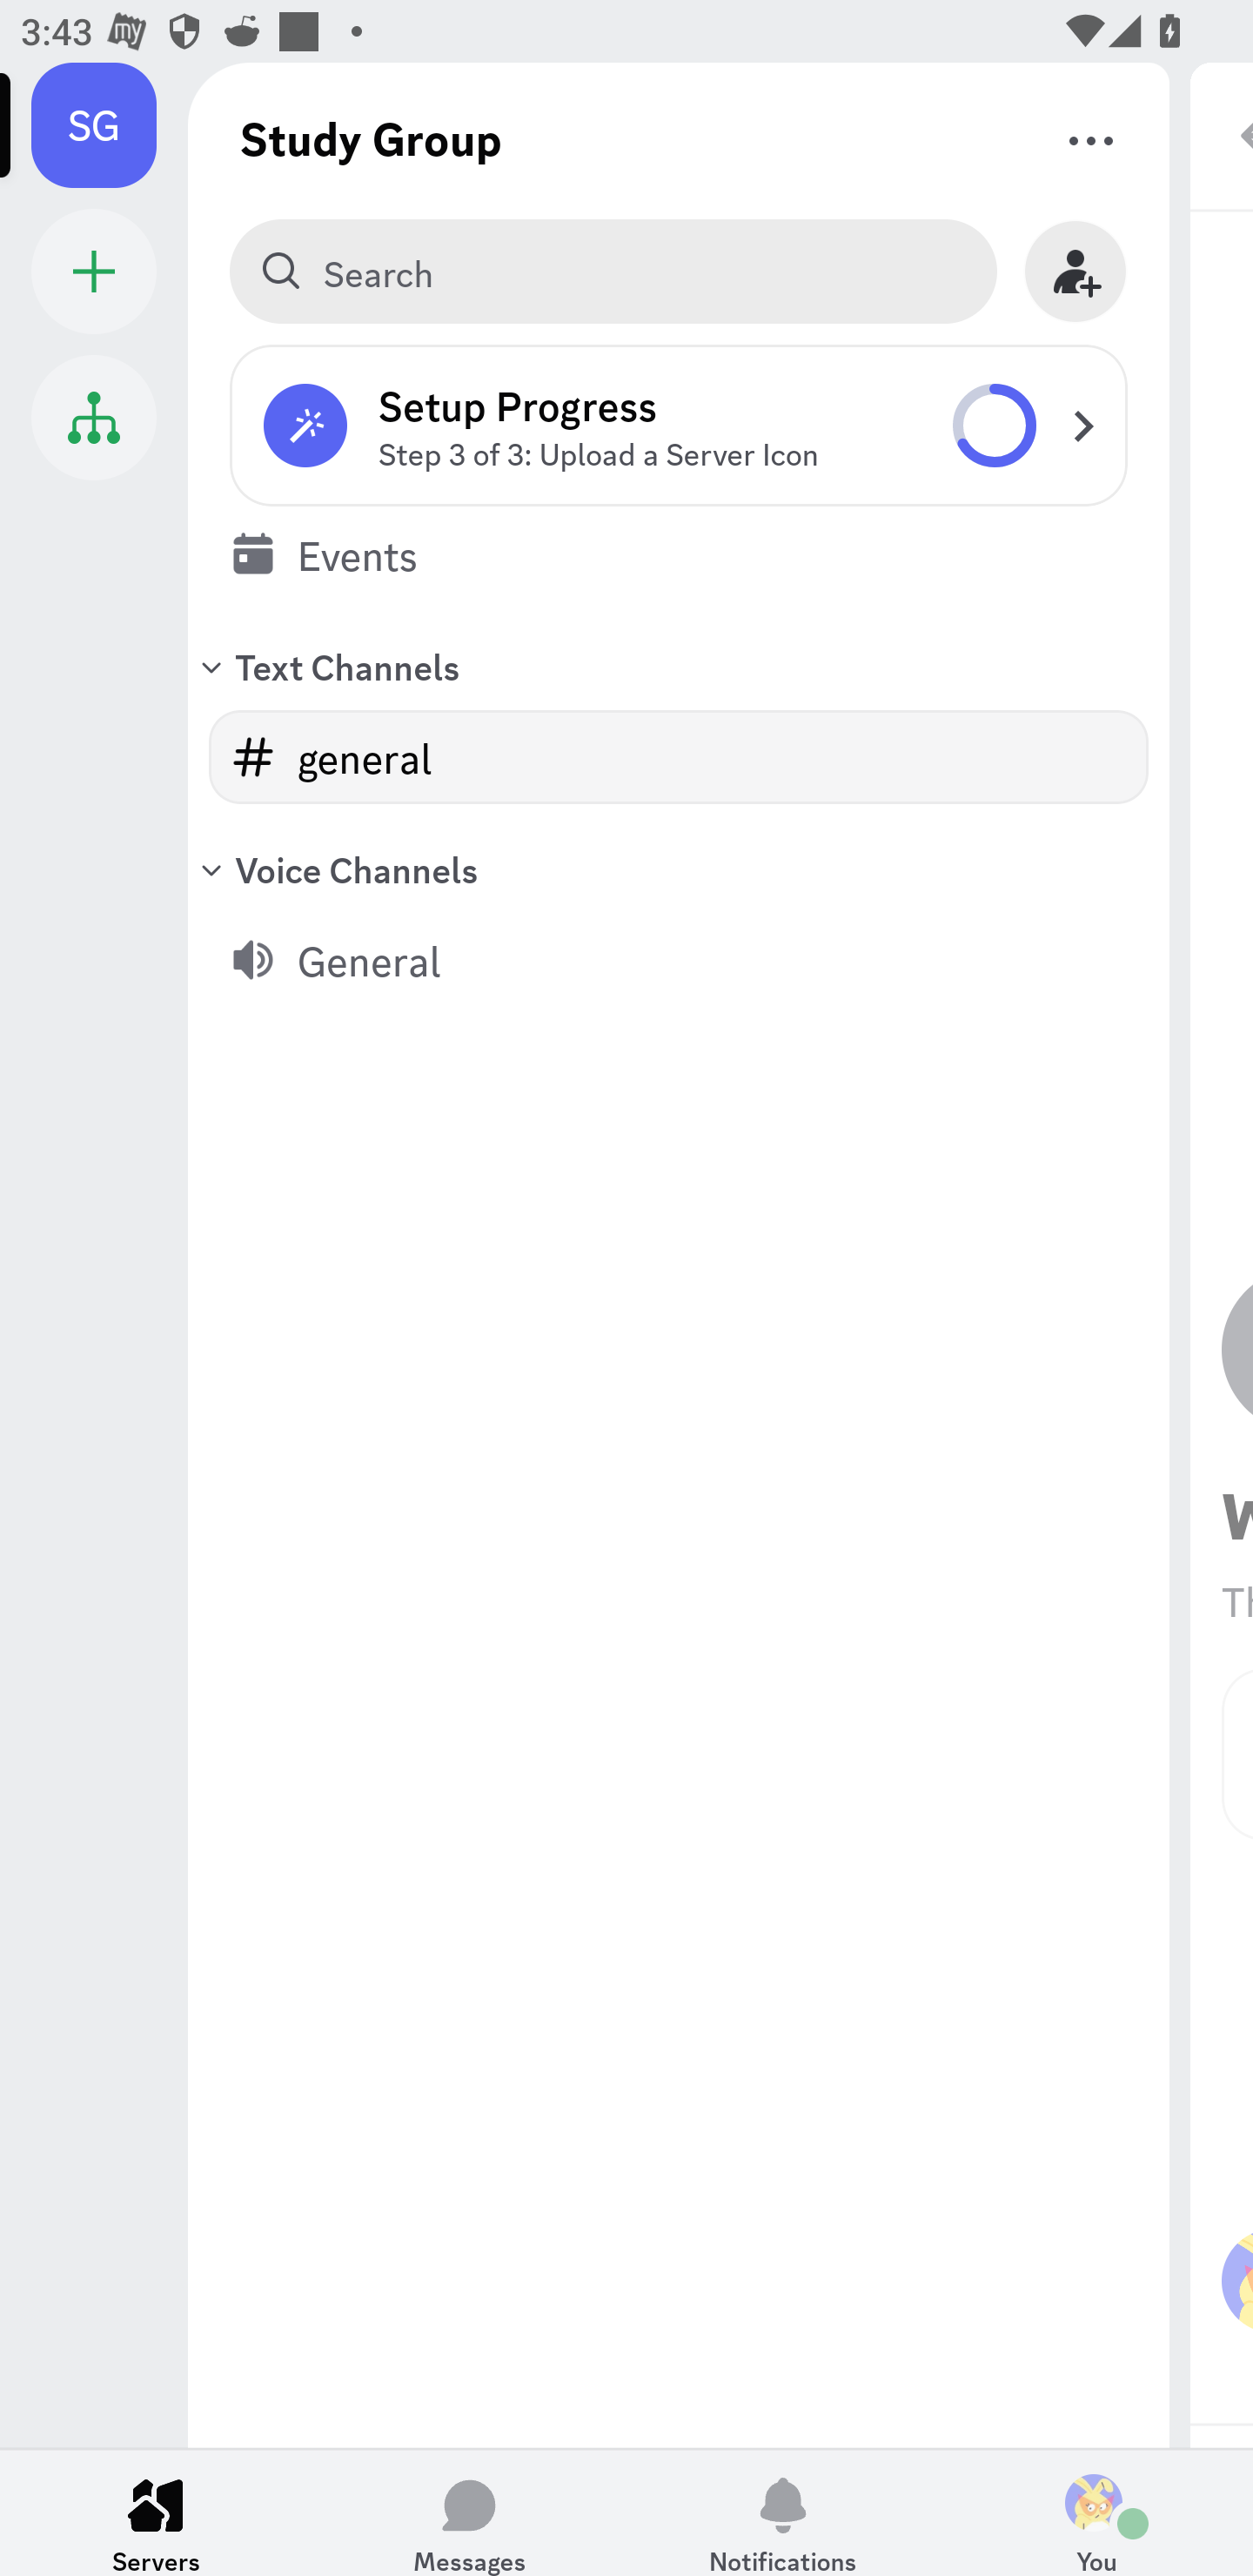  I want to click on General (voice channel), 0 users General, so click(679, 959).